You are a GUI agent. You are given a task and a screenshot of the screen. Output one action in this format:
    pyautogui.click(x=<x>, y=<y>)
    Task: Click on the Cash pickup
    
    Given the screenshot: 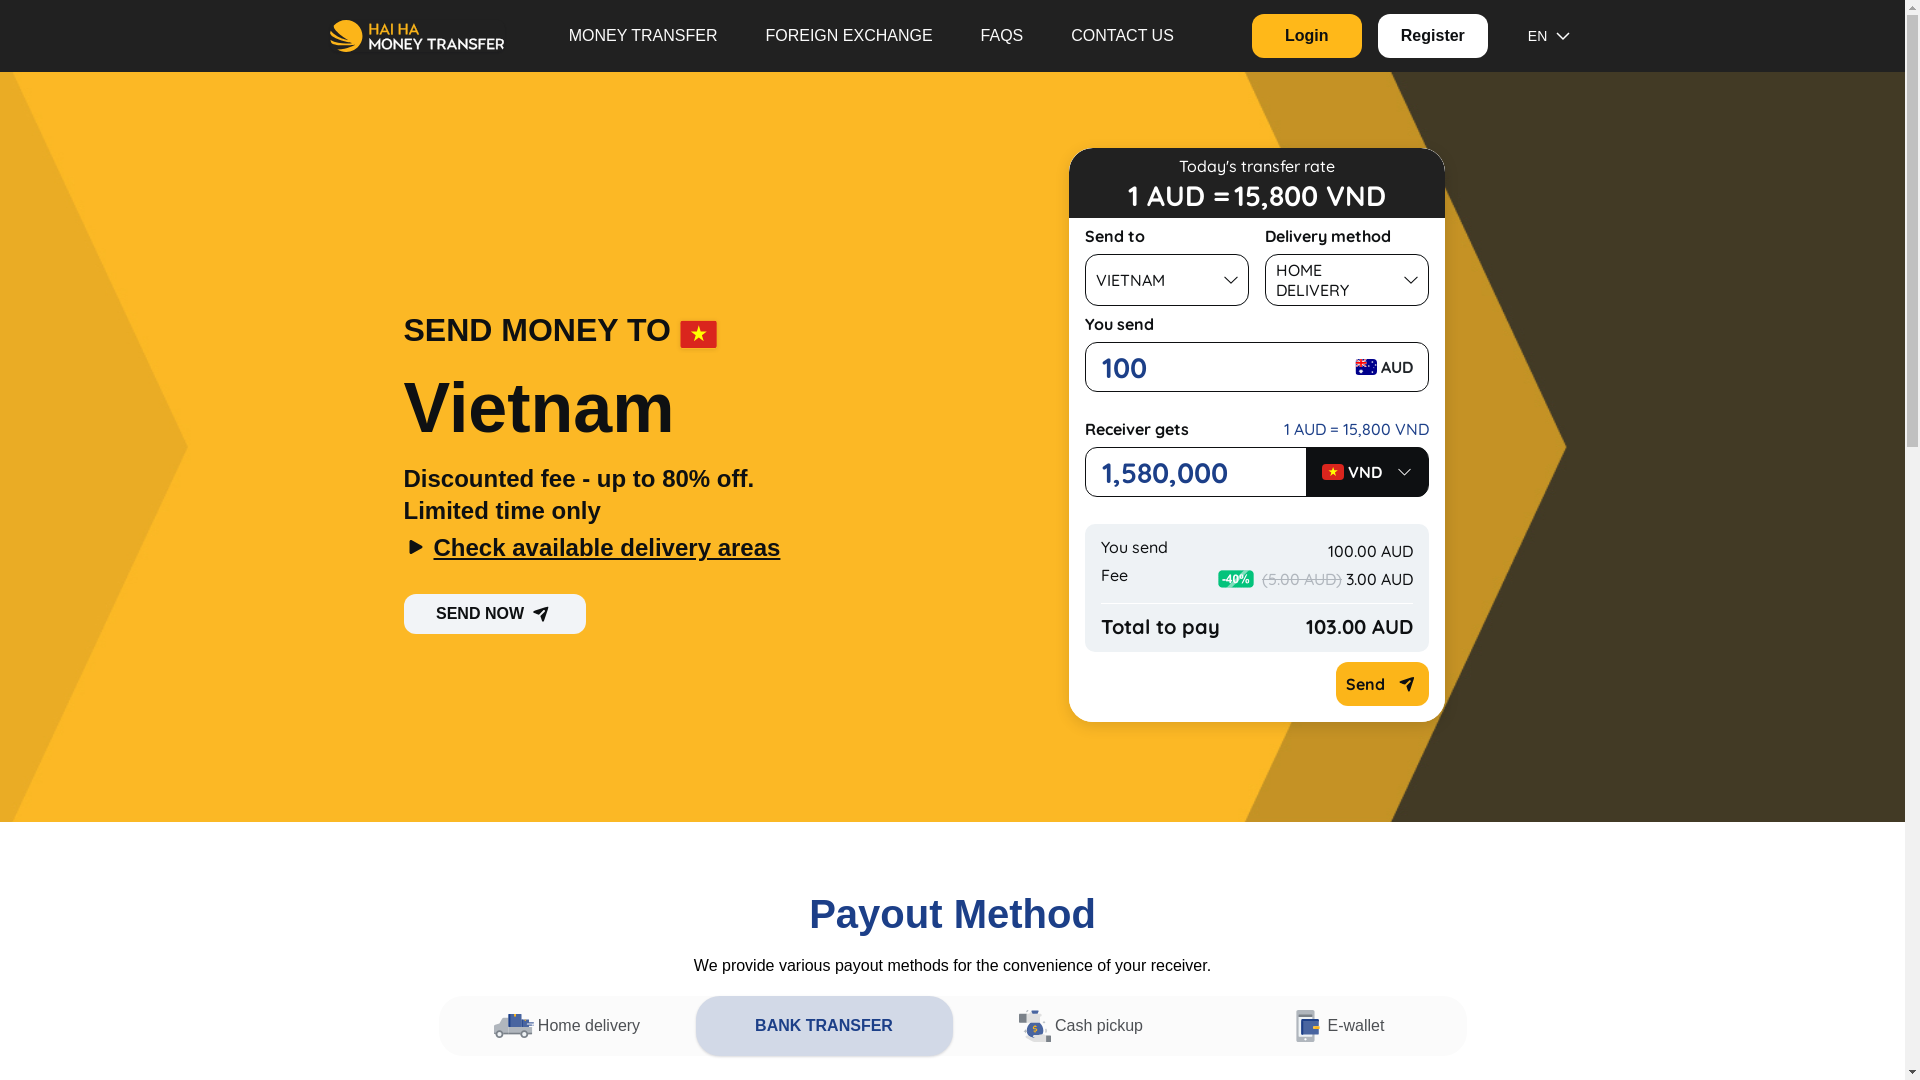 What is the action you would take?
    pyautogui.click(x=1080, y=1026)
    